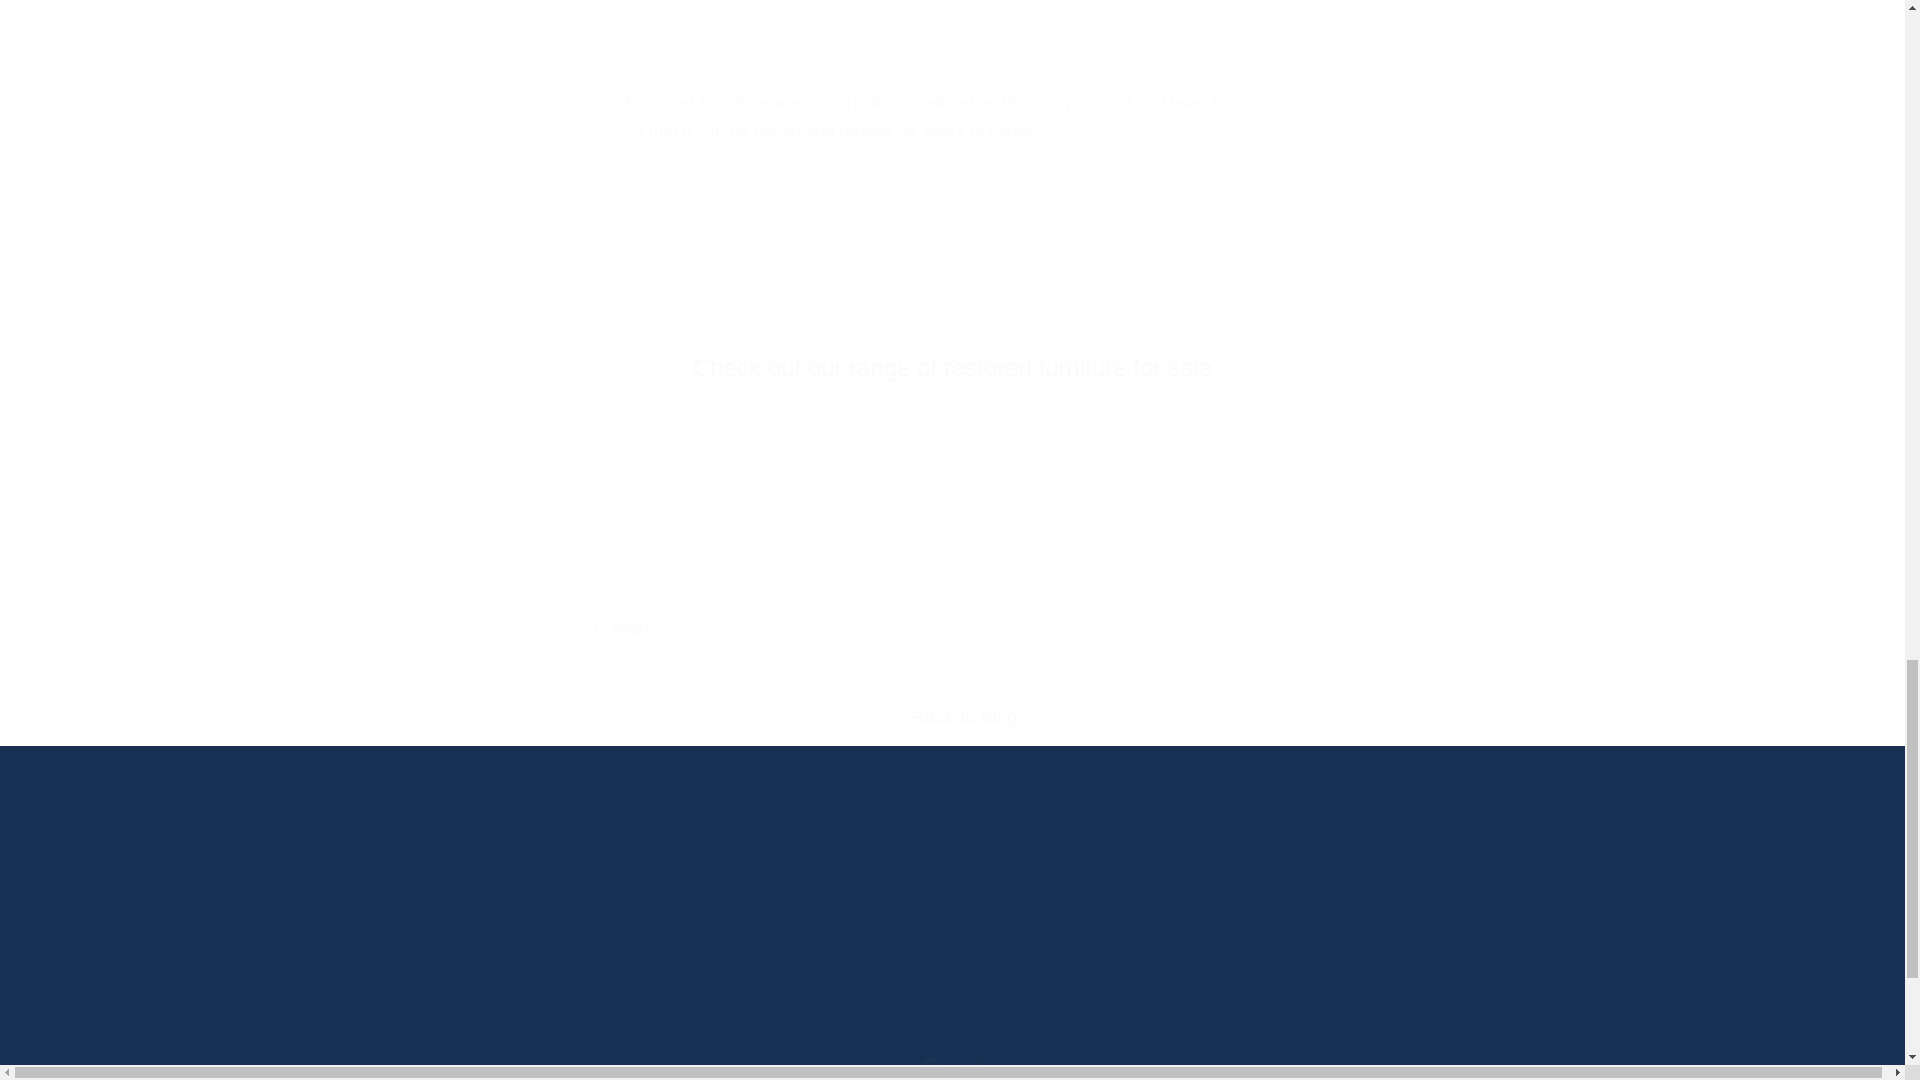  Describe the element at coordinates (952, 718) in the screenshot. I see `Back to blog` at that location.